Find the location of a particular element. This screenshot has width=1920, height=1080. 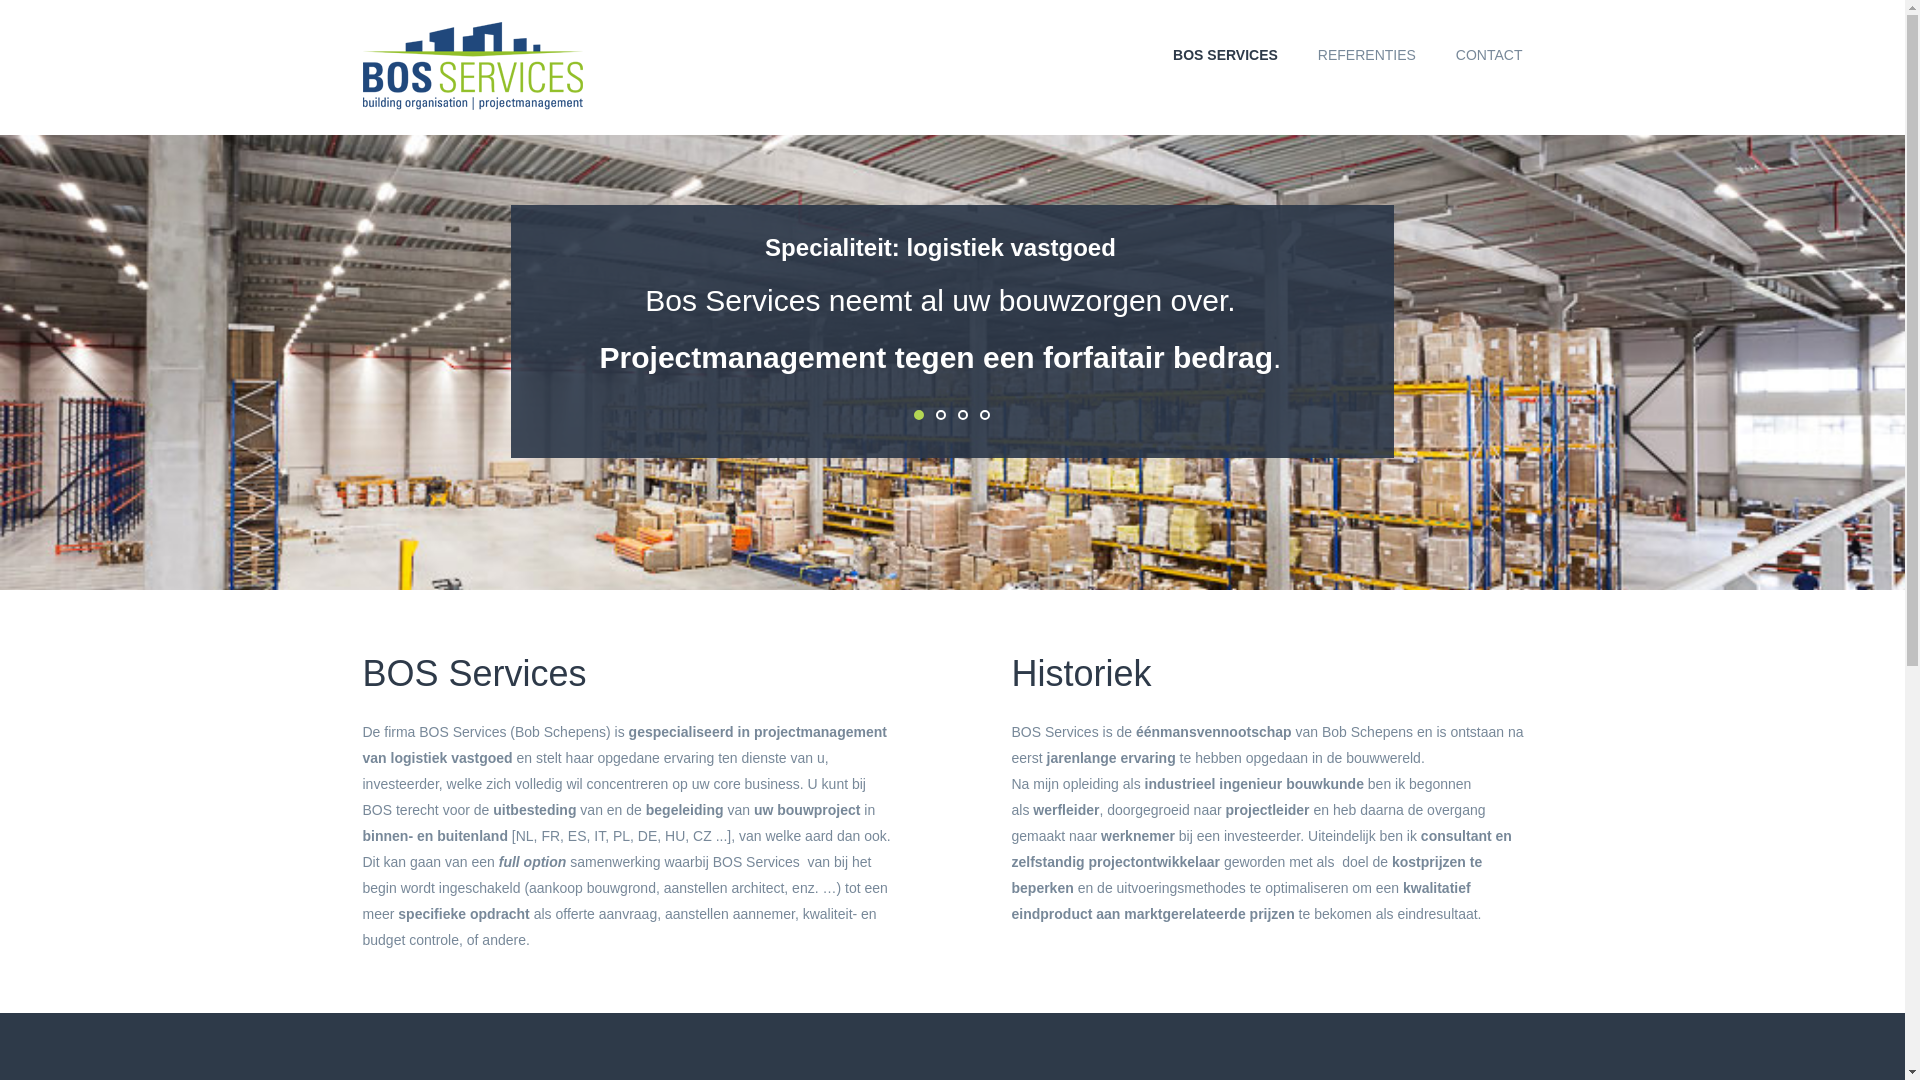

REFERENTIES is located at coordinates (1367, 54).